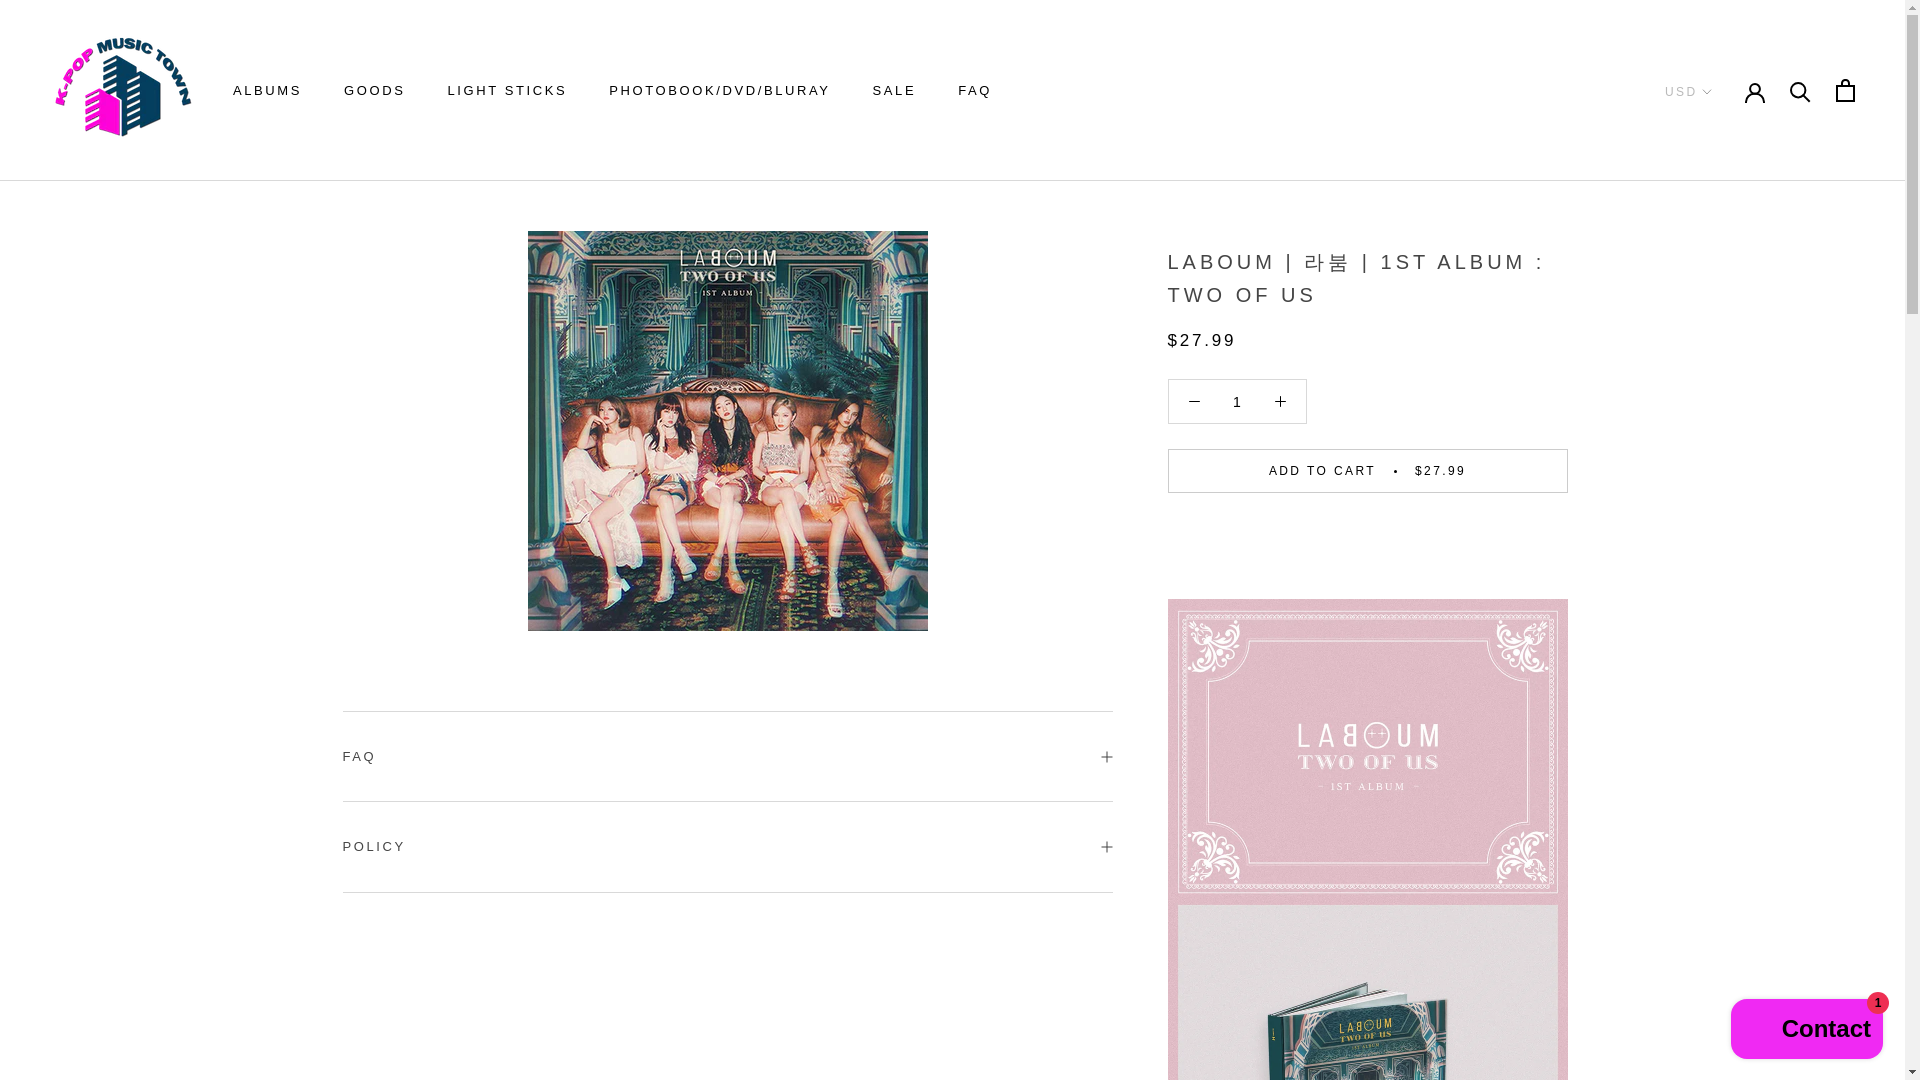 Image resolution: width=1920 pixels, height=1080 pixels. Describe the element at coordinates (975, 90) in the screenshot. I see `ALBUMS` at that location.